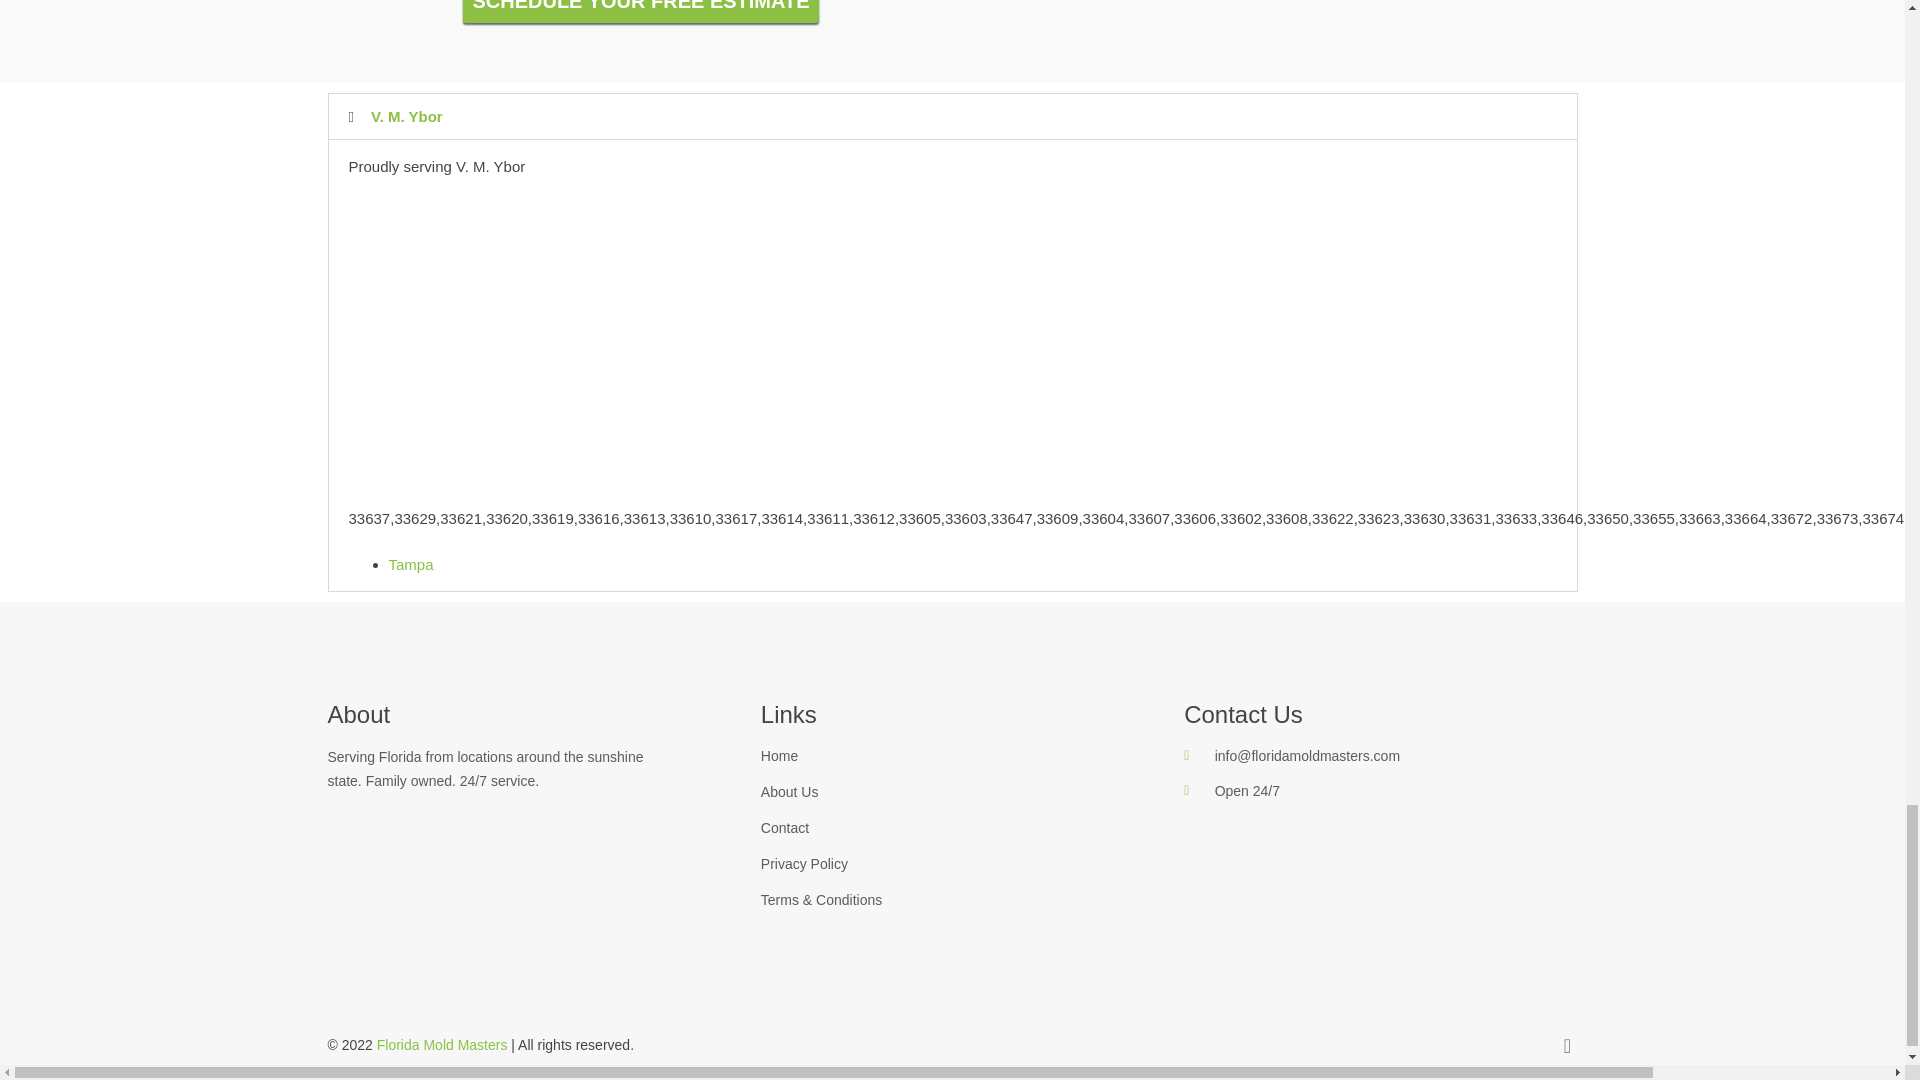  I want to click on V. M. Ybor, so click(406, 116).